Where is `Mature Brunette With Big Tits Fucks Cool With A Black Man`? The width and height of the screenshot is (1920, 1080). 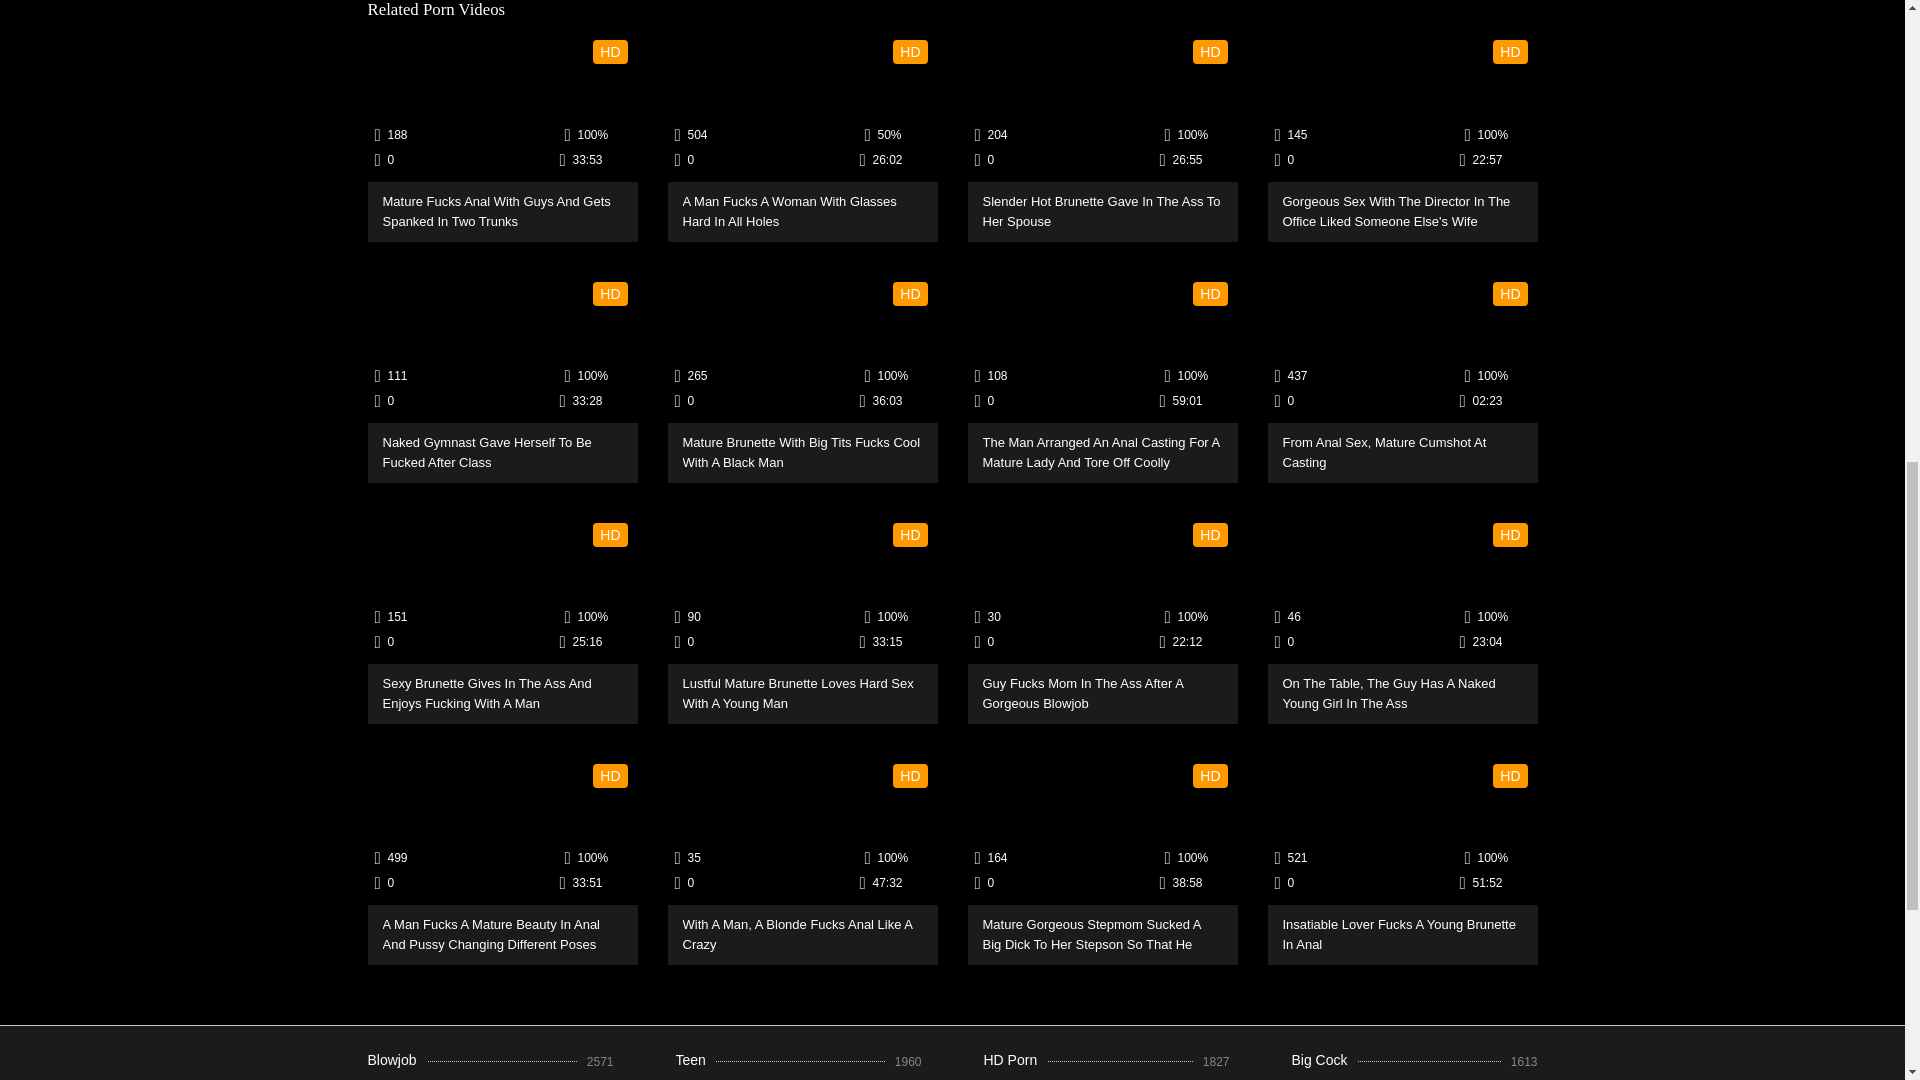
Mature Brunette With Big Tits Fucks Cool With A Black Man is located at coordinates (803, 350).